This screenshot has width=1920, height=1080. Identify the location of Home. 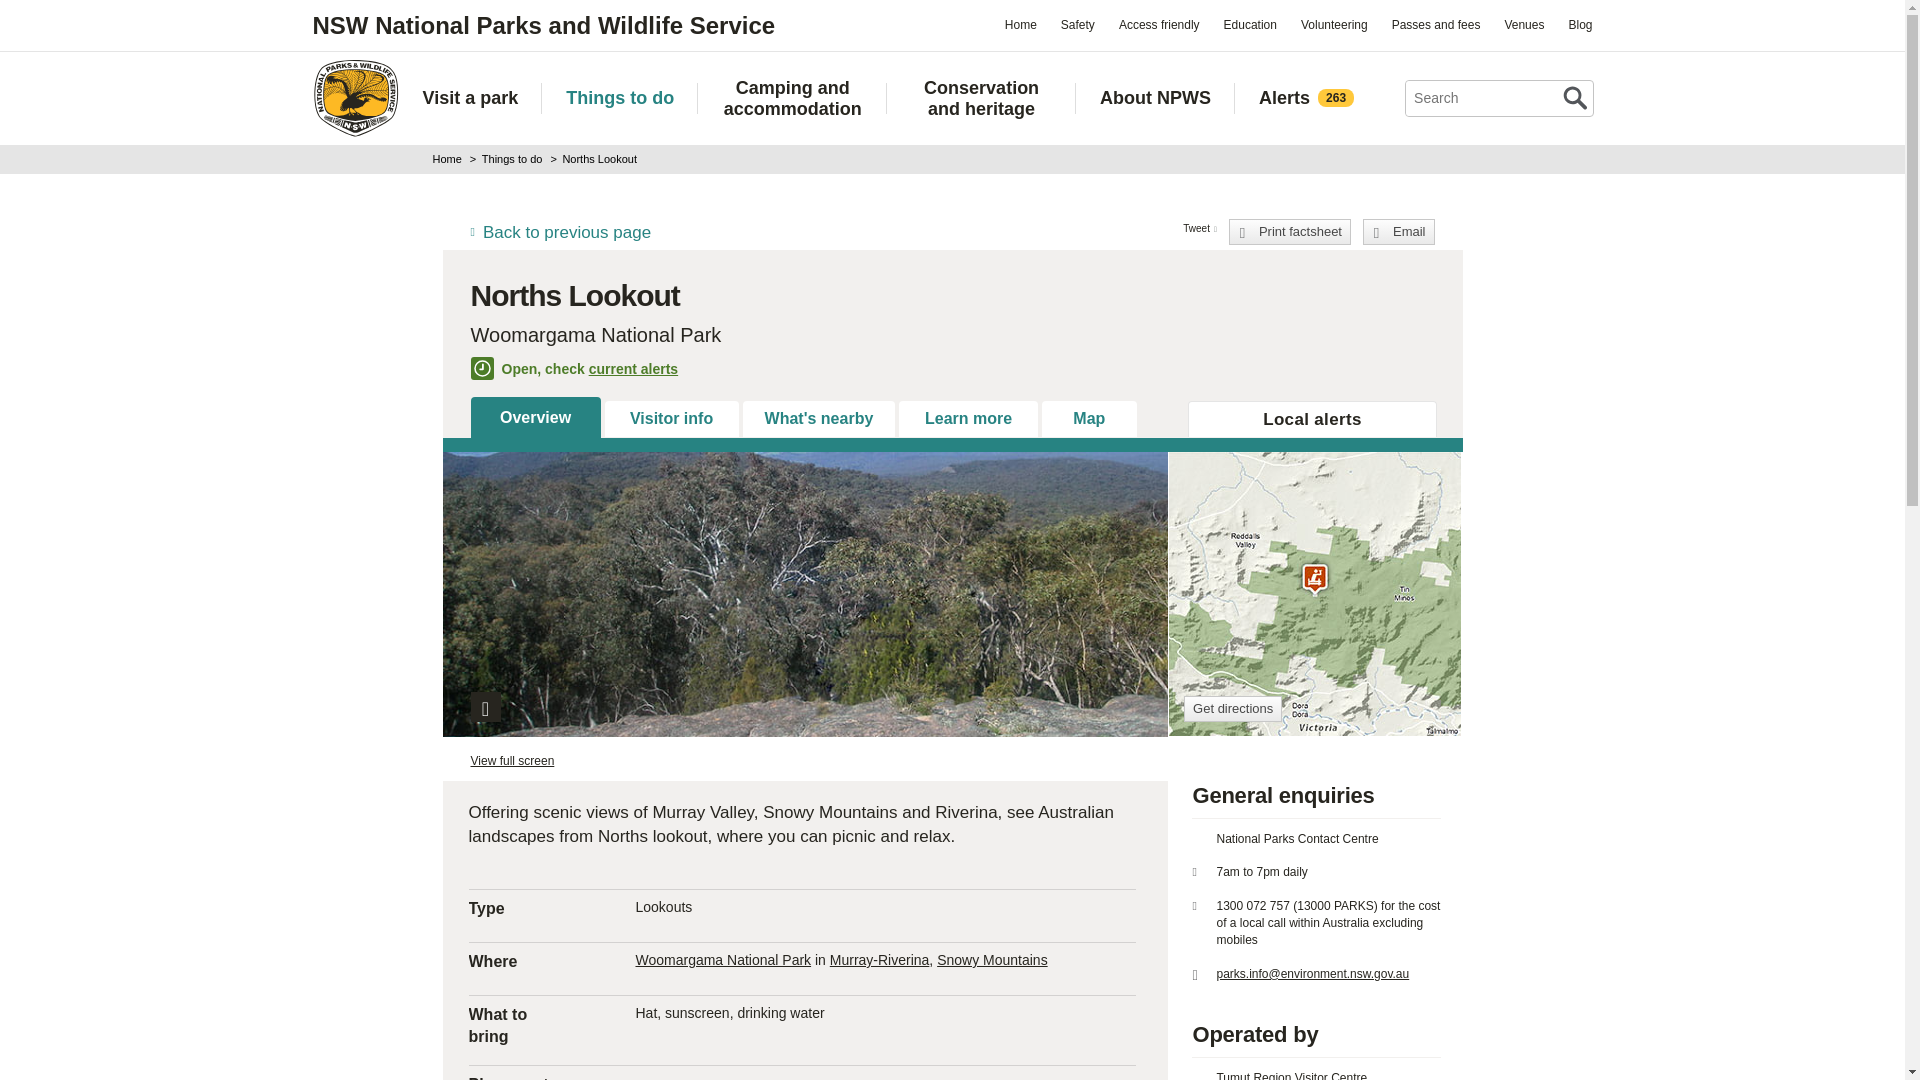
(1020, 24).